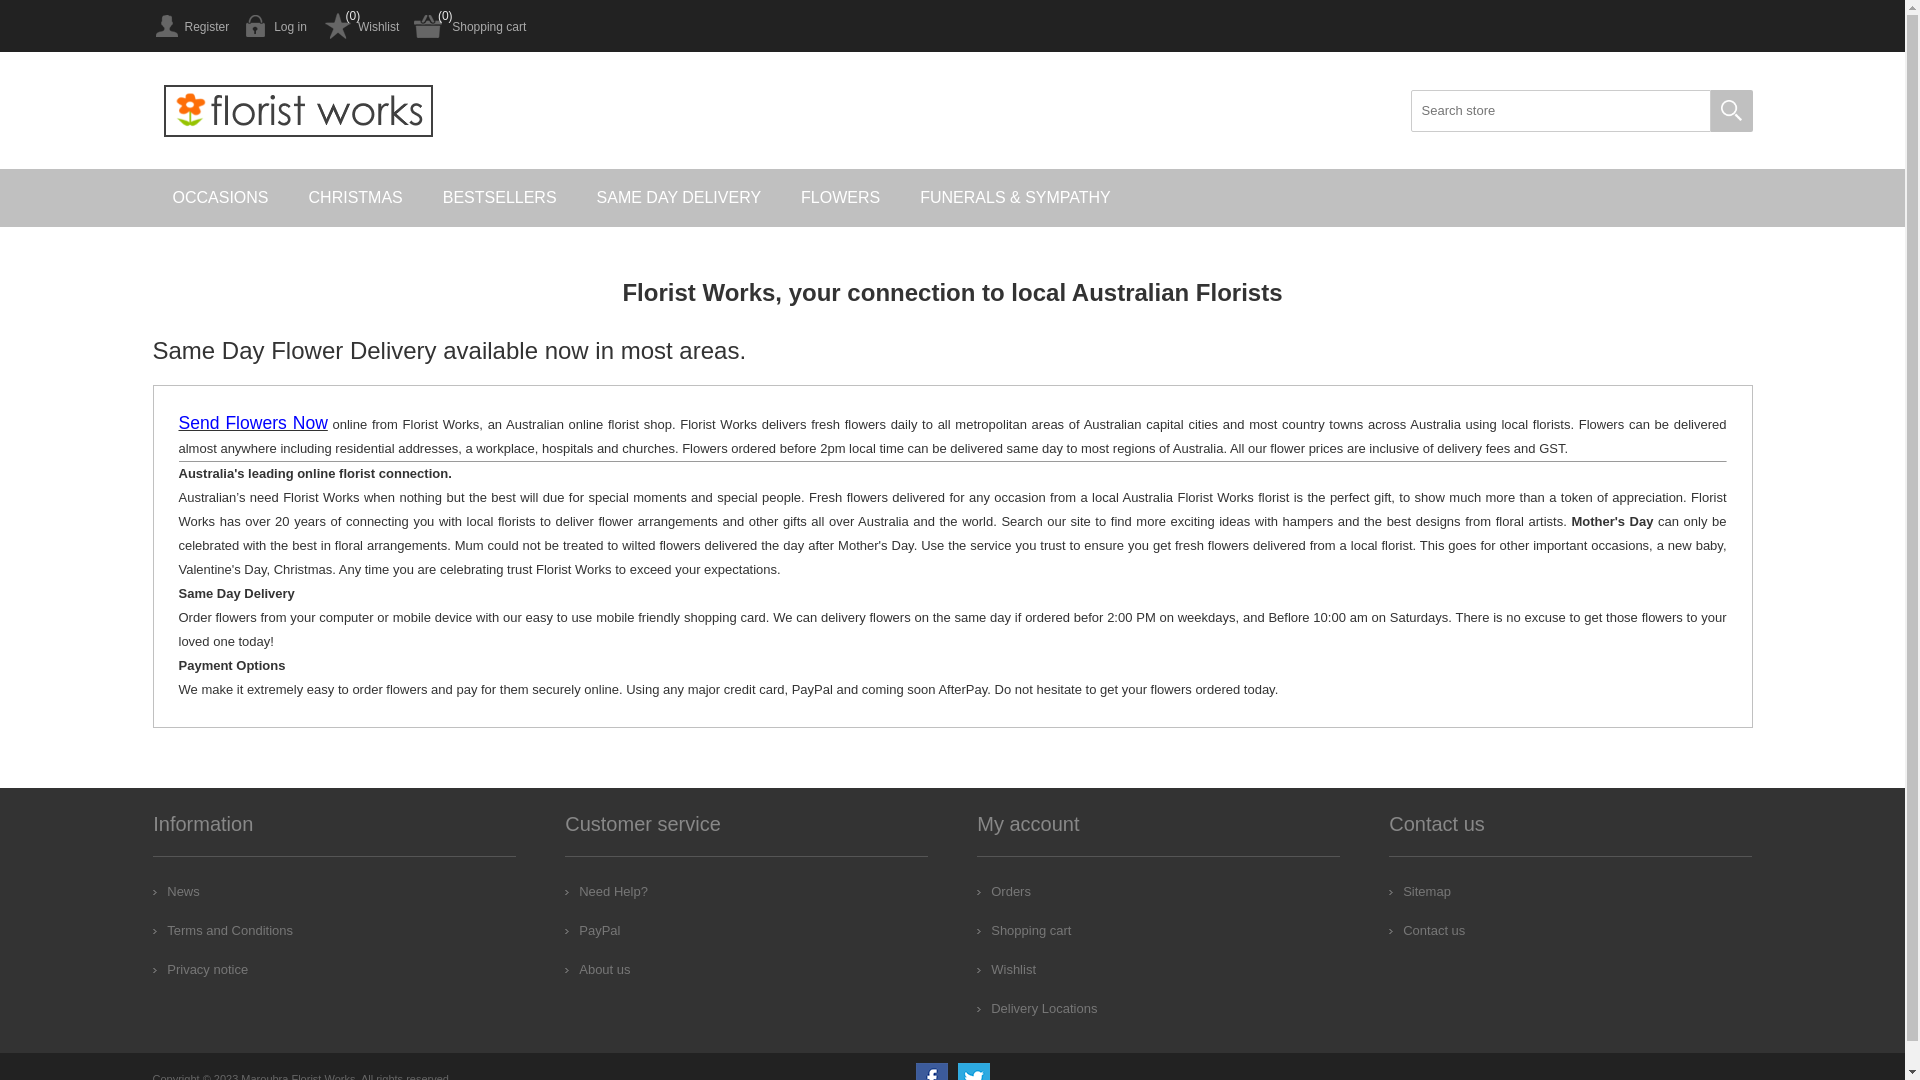  I want to click on PayPal, so click(592, 930).